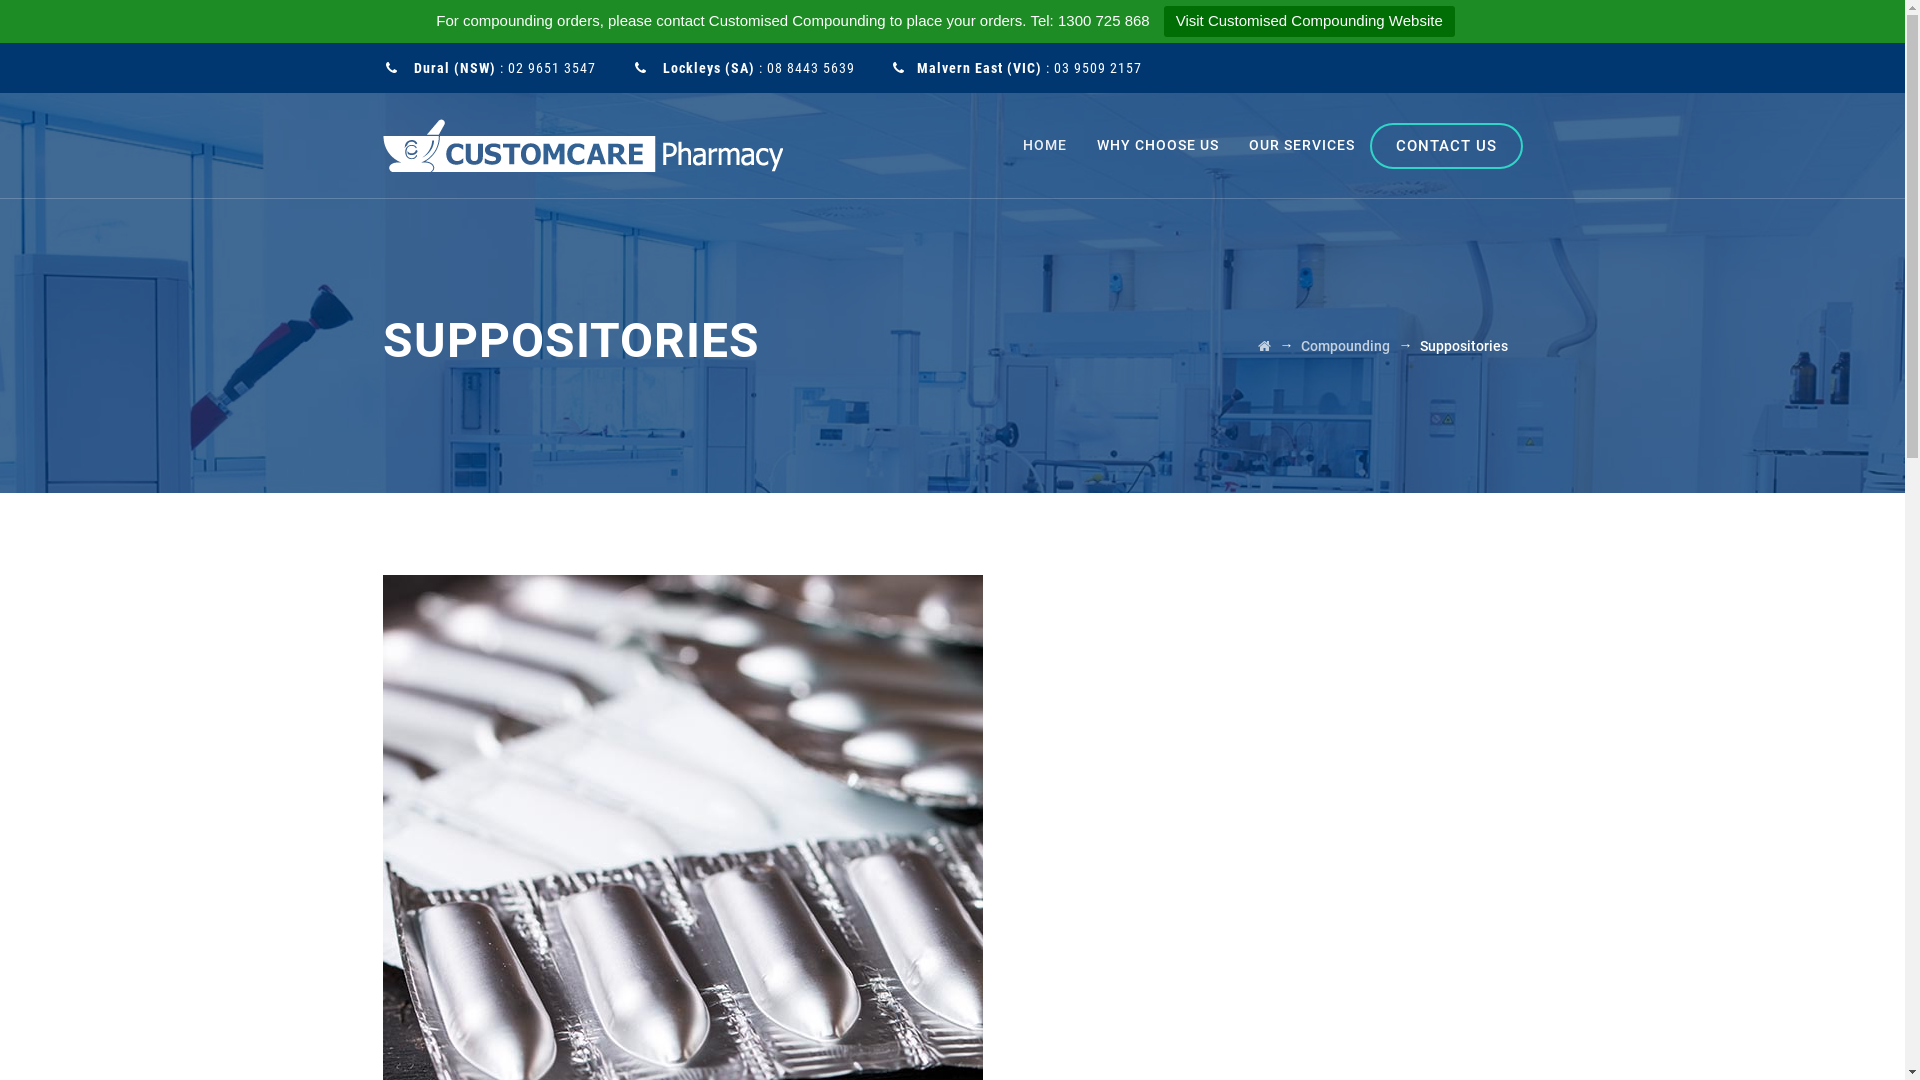  I want to click on CONTACT US, so click(1446, 146).